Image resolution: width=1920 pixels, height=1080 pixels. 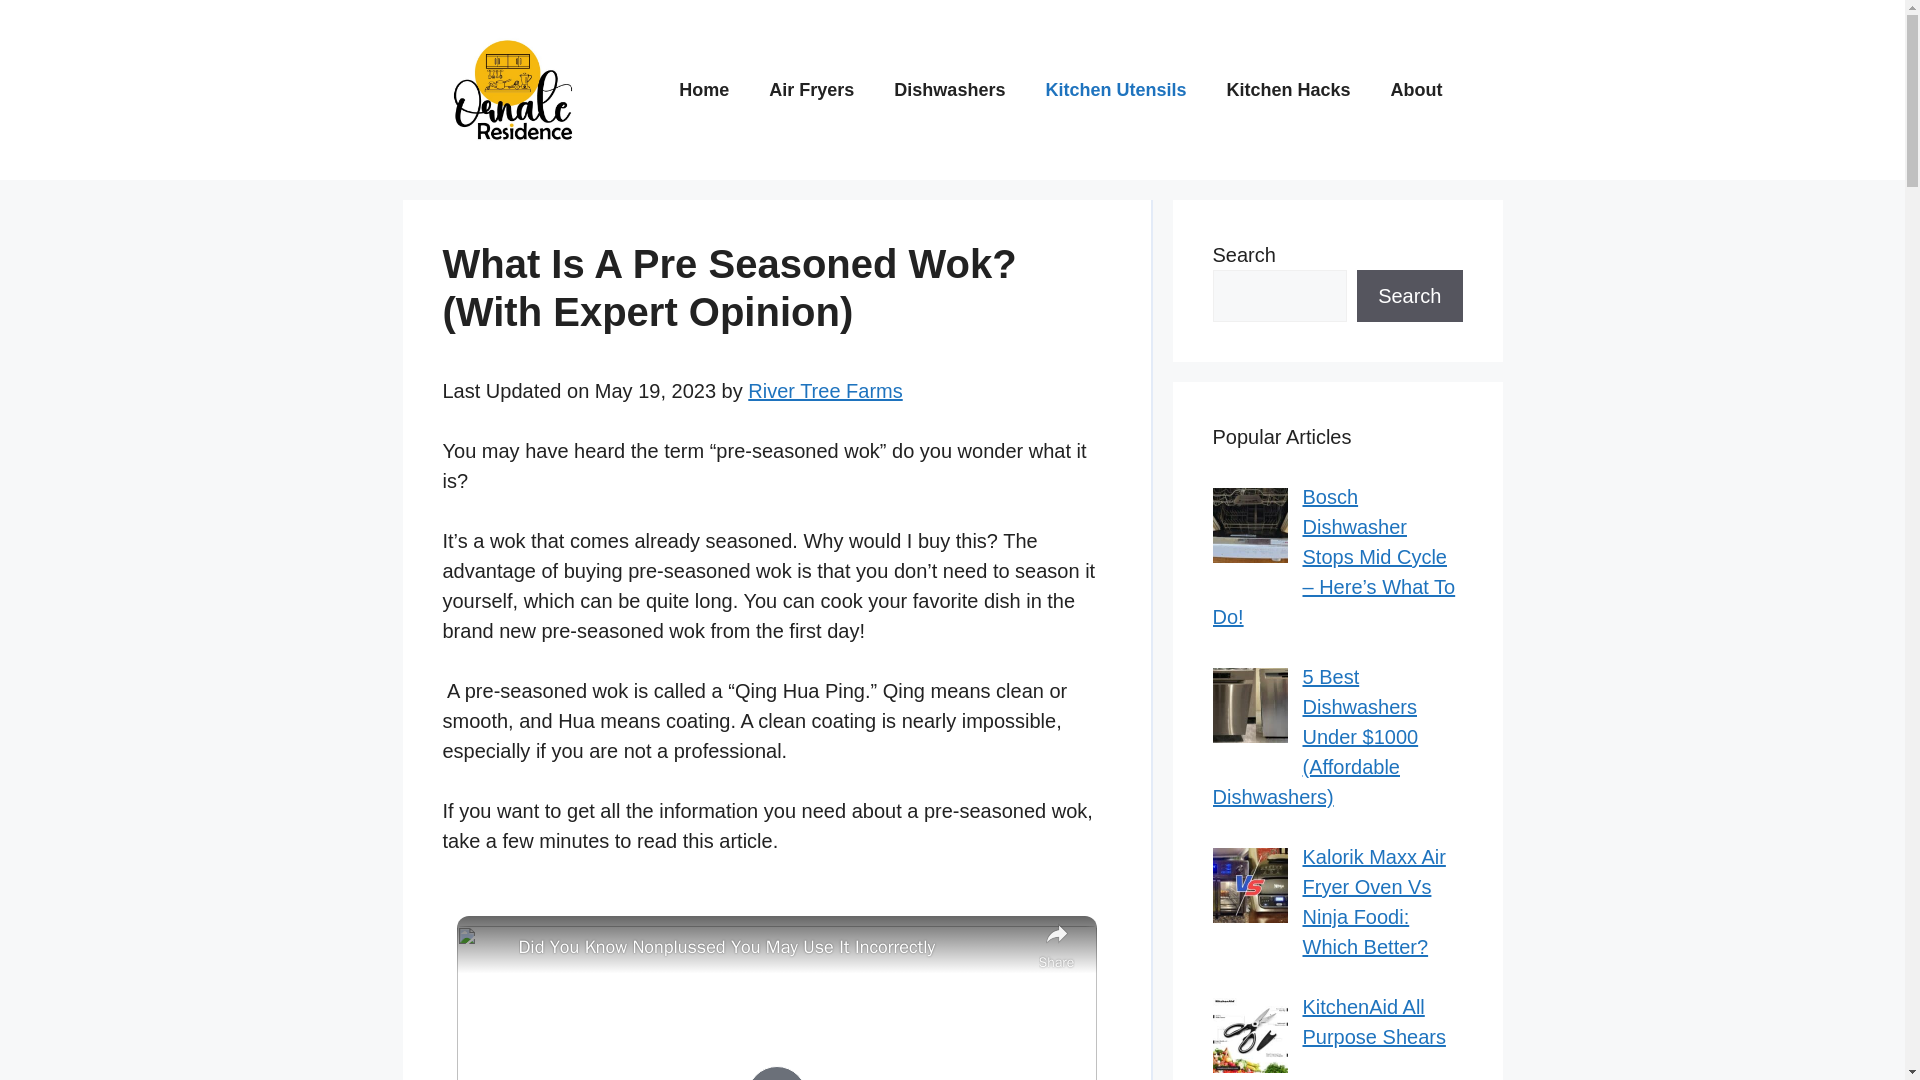 What do you see at coordinates (1409, 296) in the screenshot?
I see `Search` at bounding box center [1409, 296].